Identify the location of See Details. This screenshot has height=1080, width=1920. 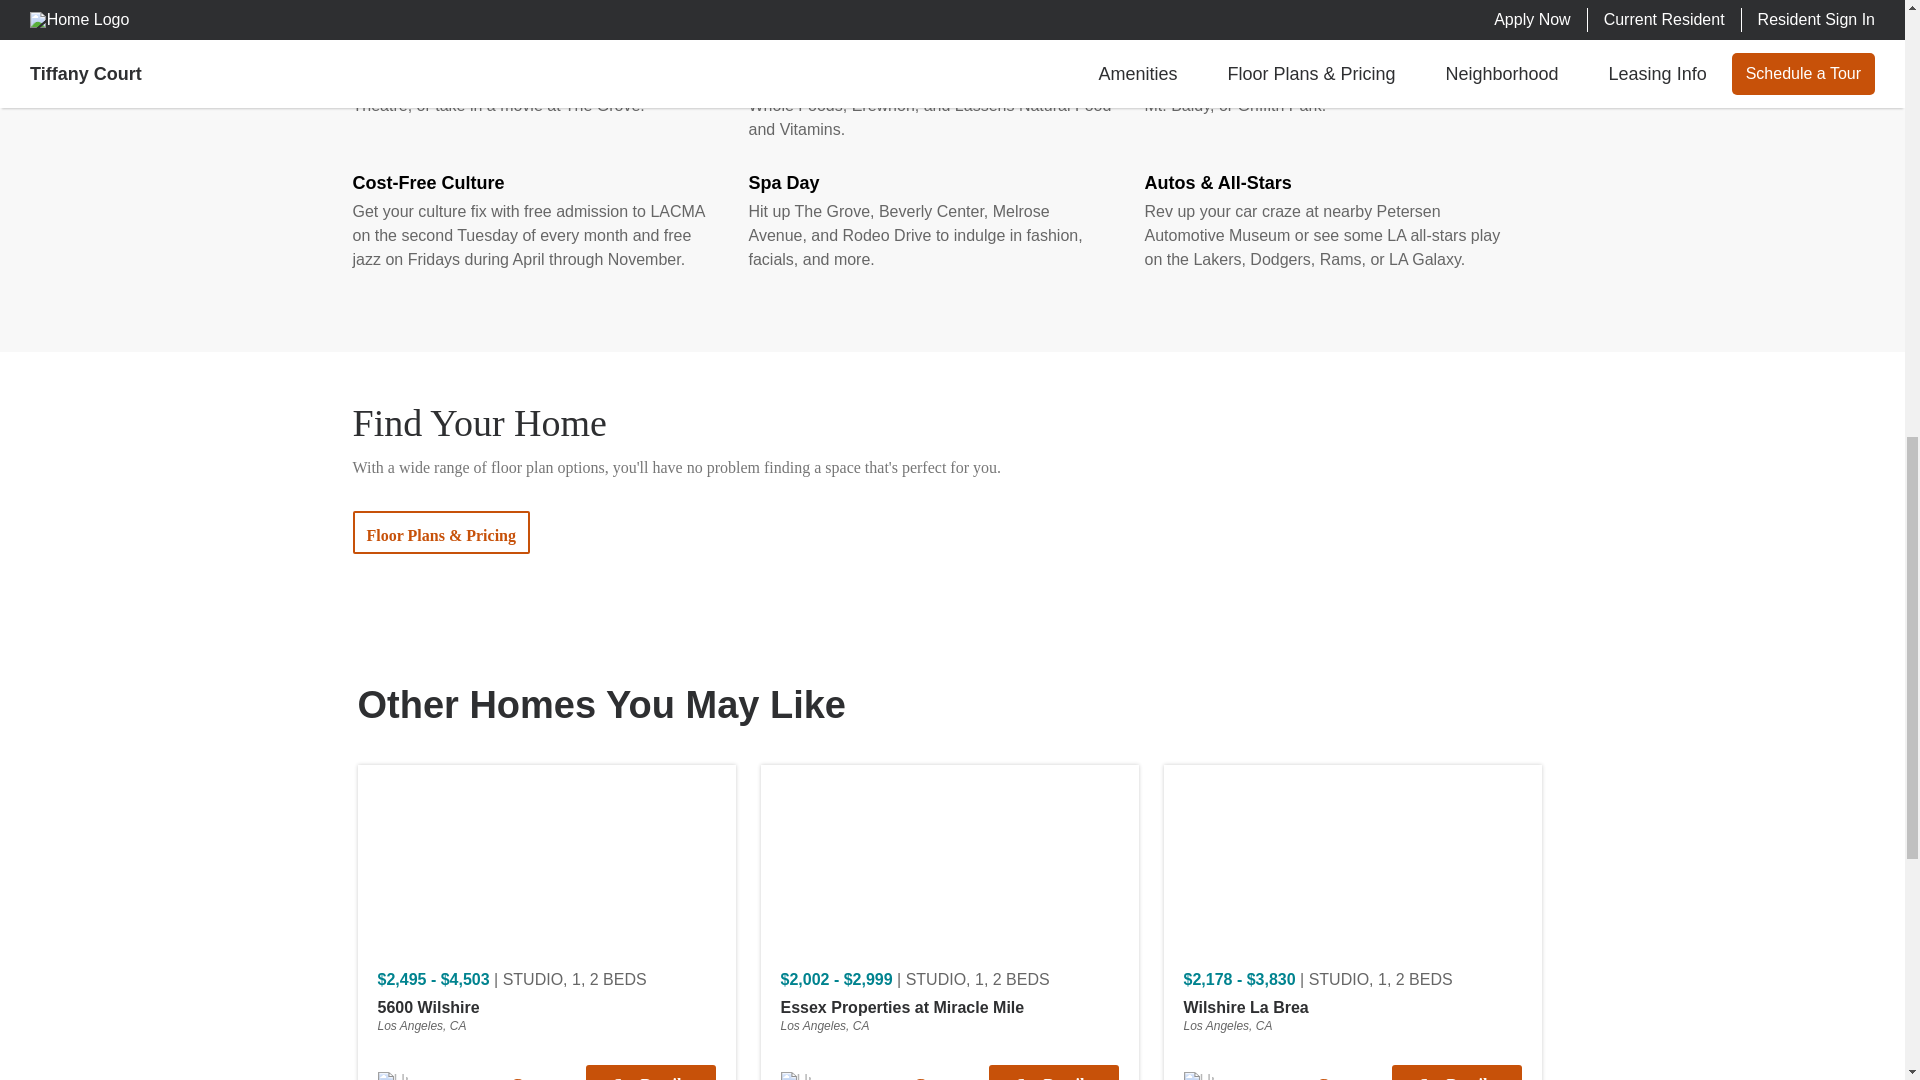
(650, 1072).